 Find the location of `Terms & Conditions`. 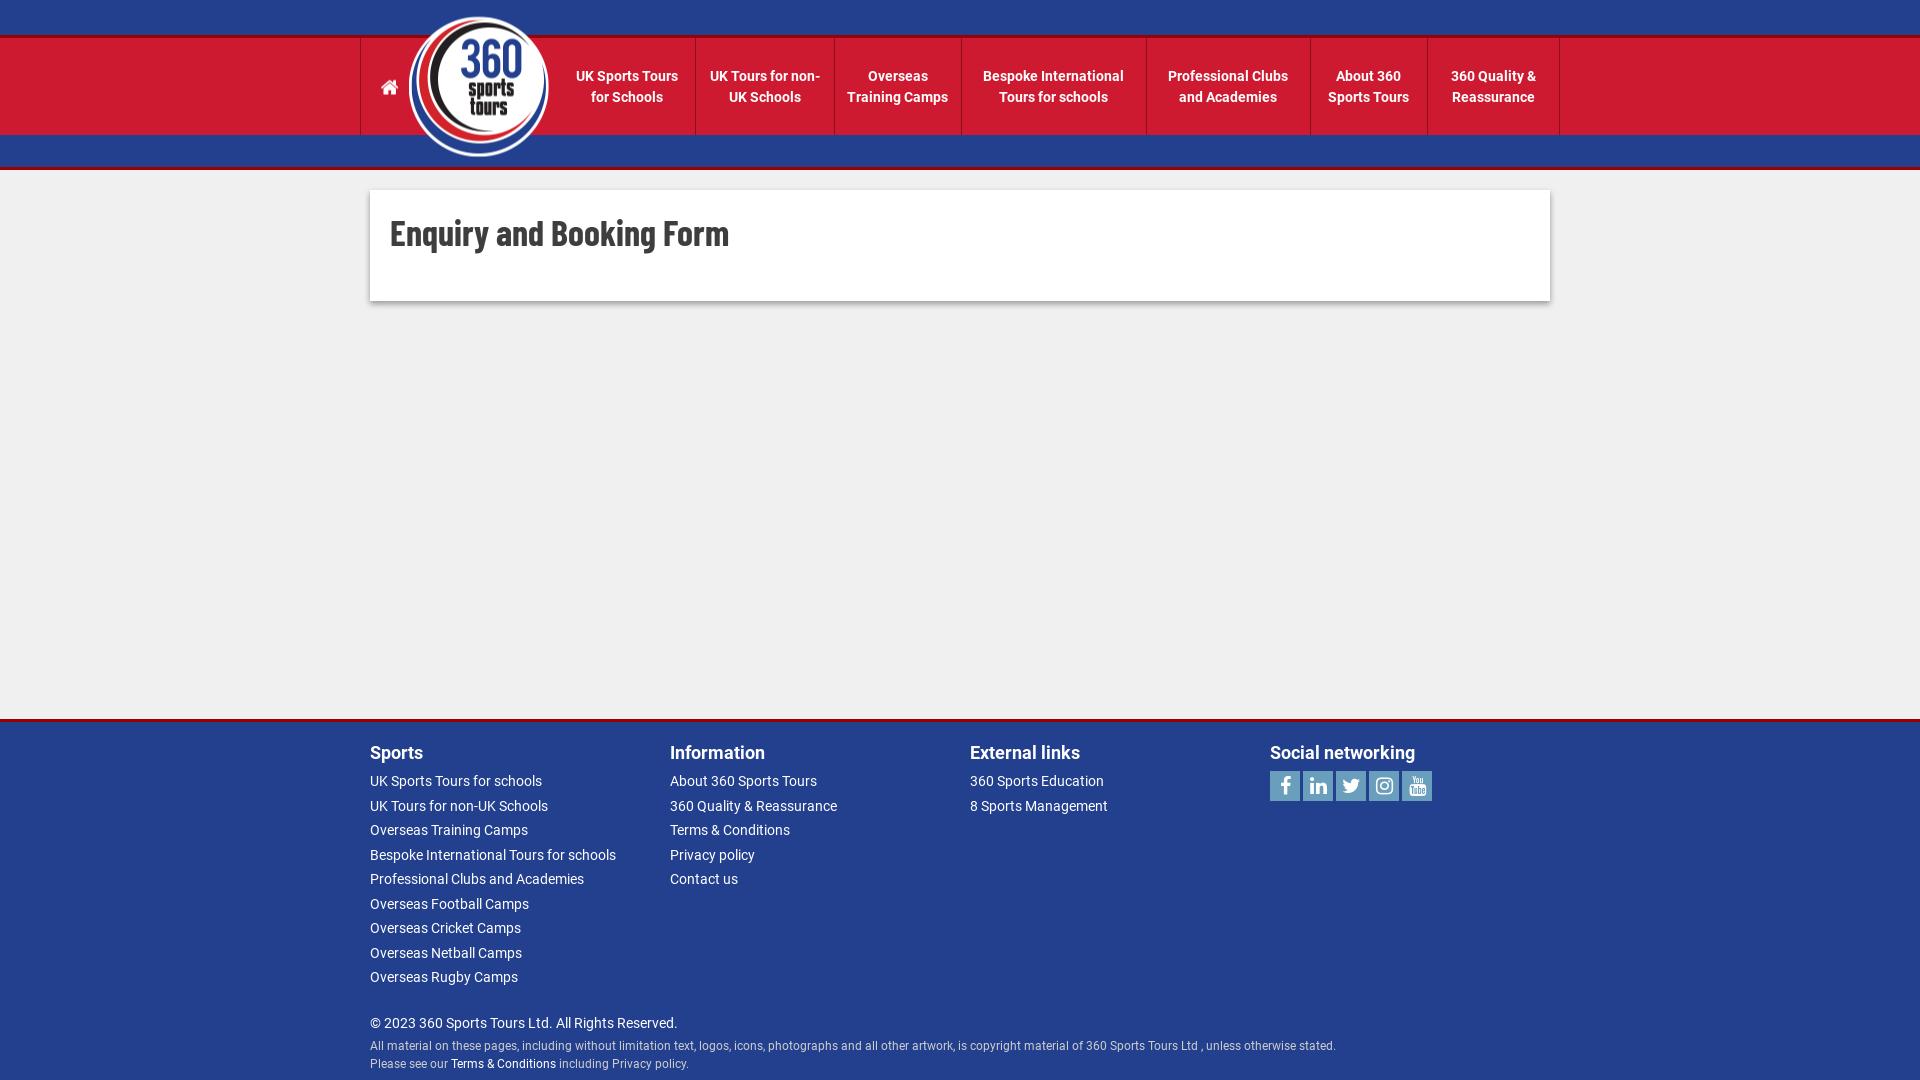

Terms & Conditions is located at coordinates (730, 830).